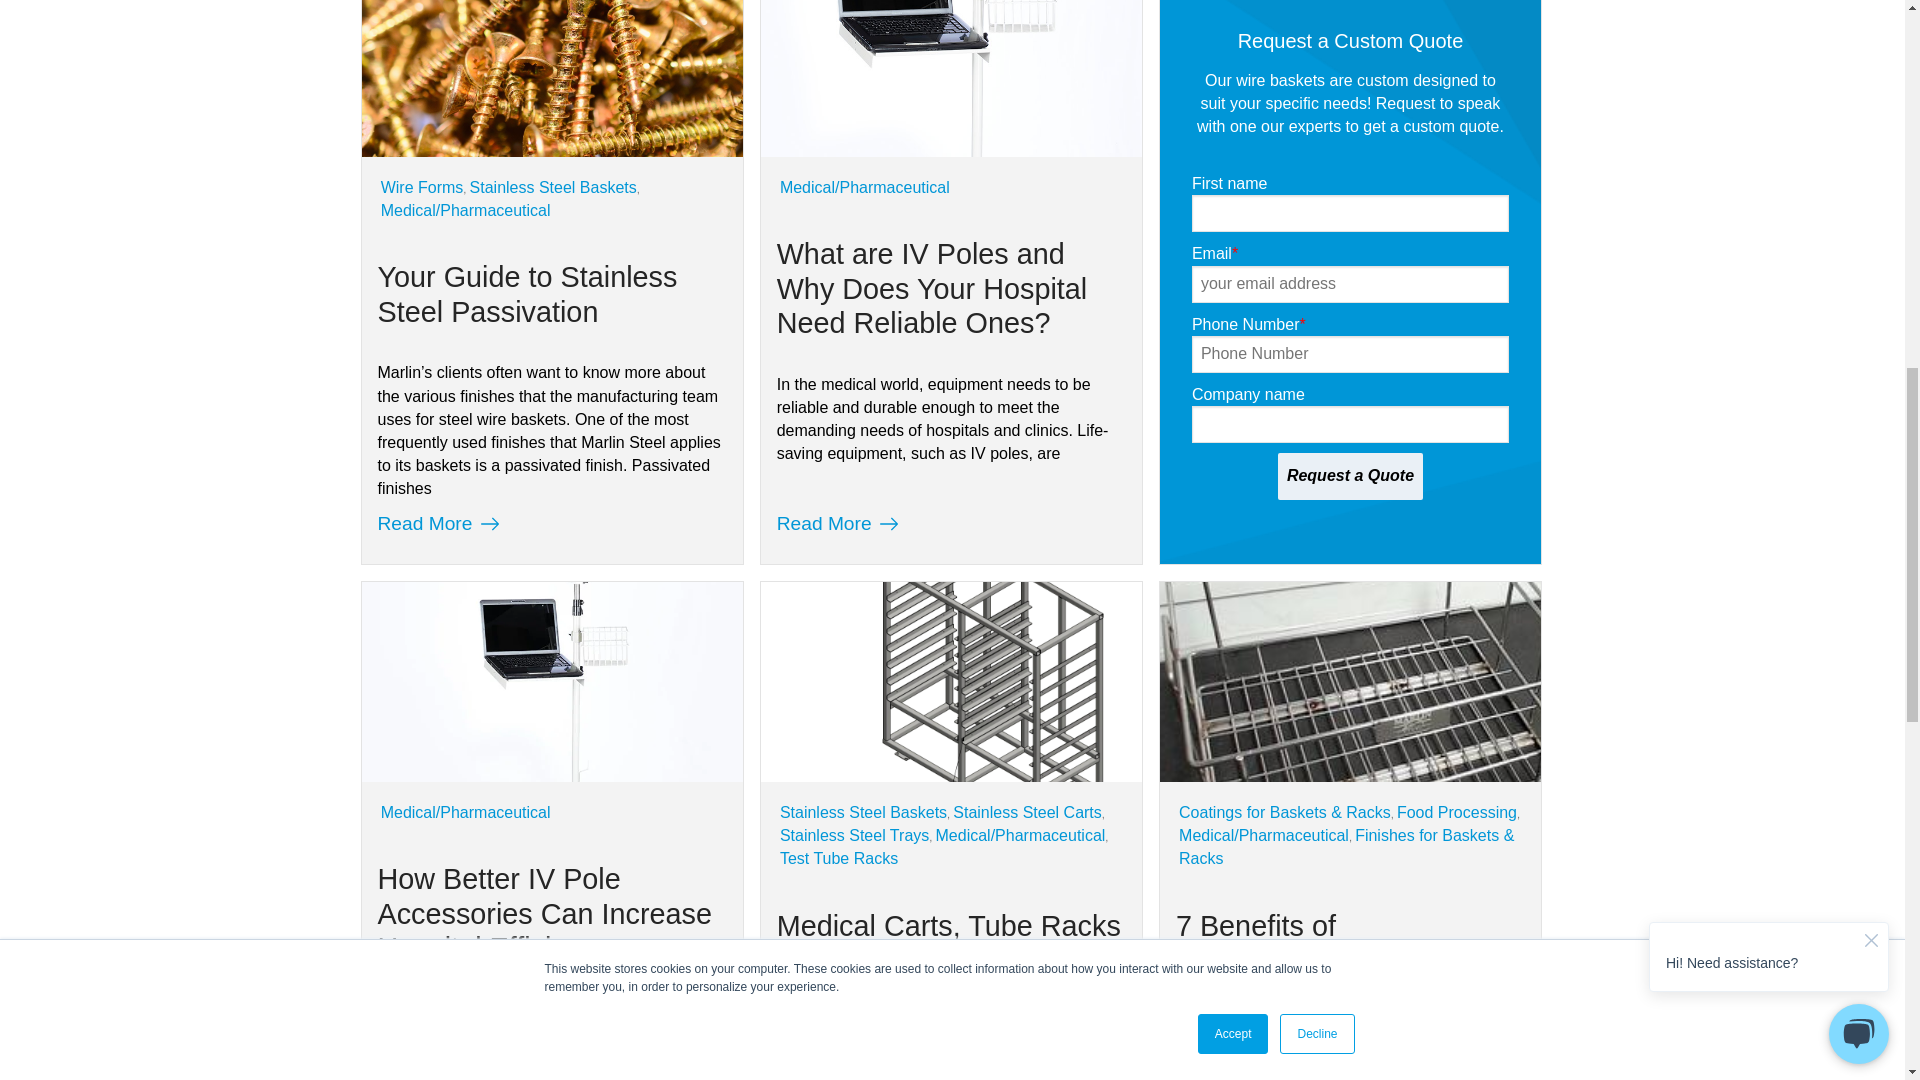  Describe the element at coordinates (550, 104) in the screenshot. I see `Your Guide to Stainless Steel Passivation` at that location.